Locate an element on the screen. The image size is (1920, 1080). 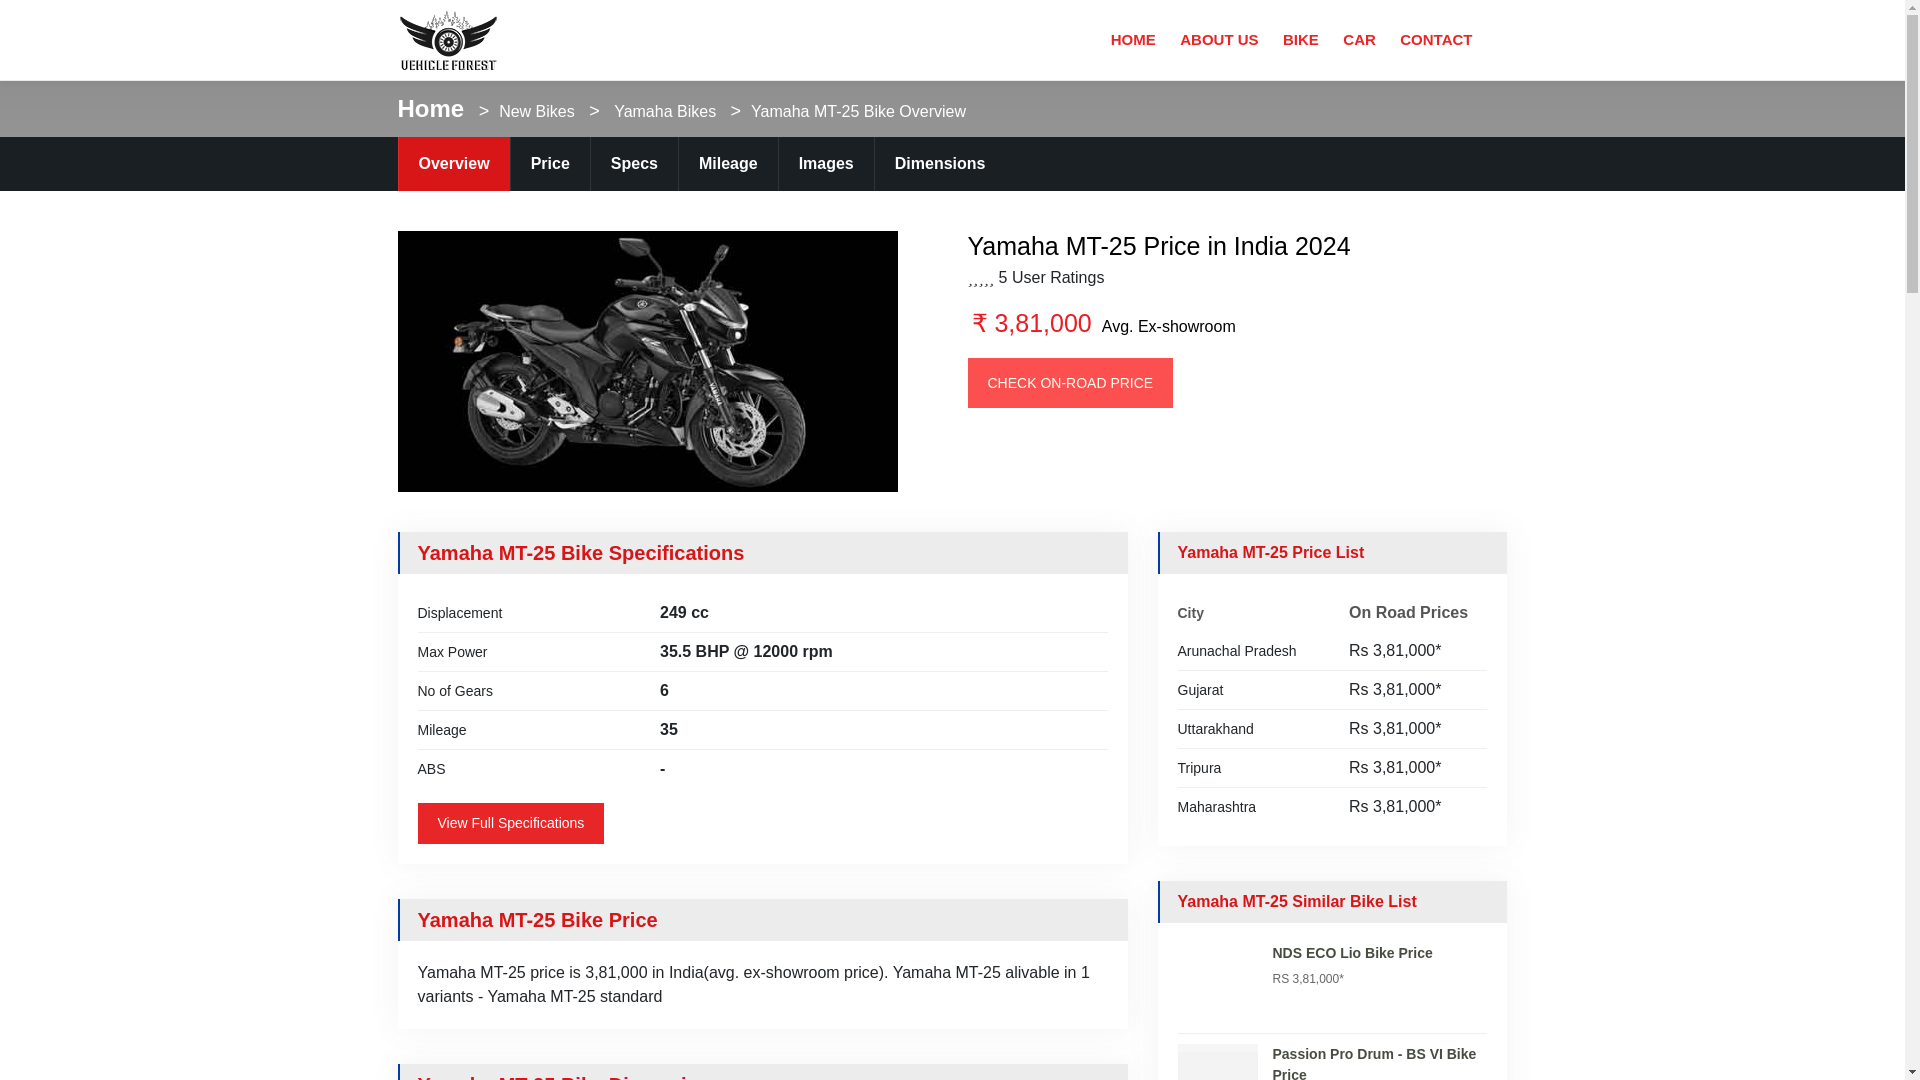
NDS ECO Lio Bike Price is located at coordinates (1352, 953).